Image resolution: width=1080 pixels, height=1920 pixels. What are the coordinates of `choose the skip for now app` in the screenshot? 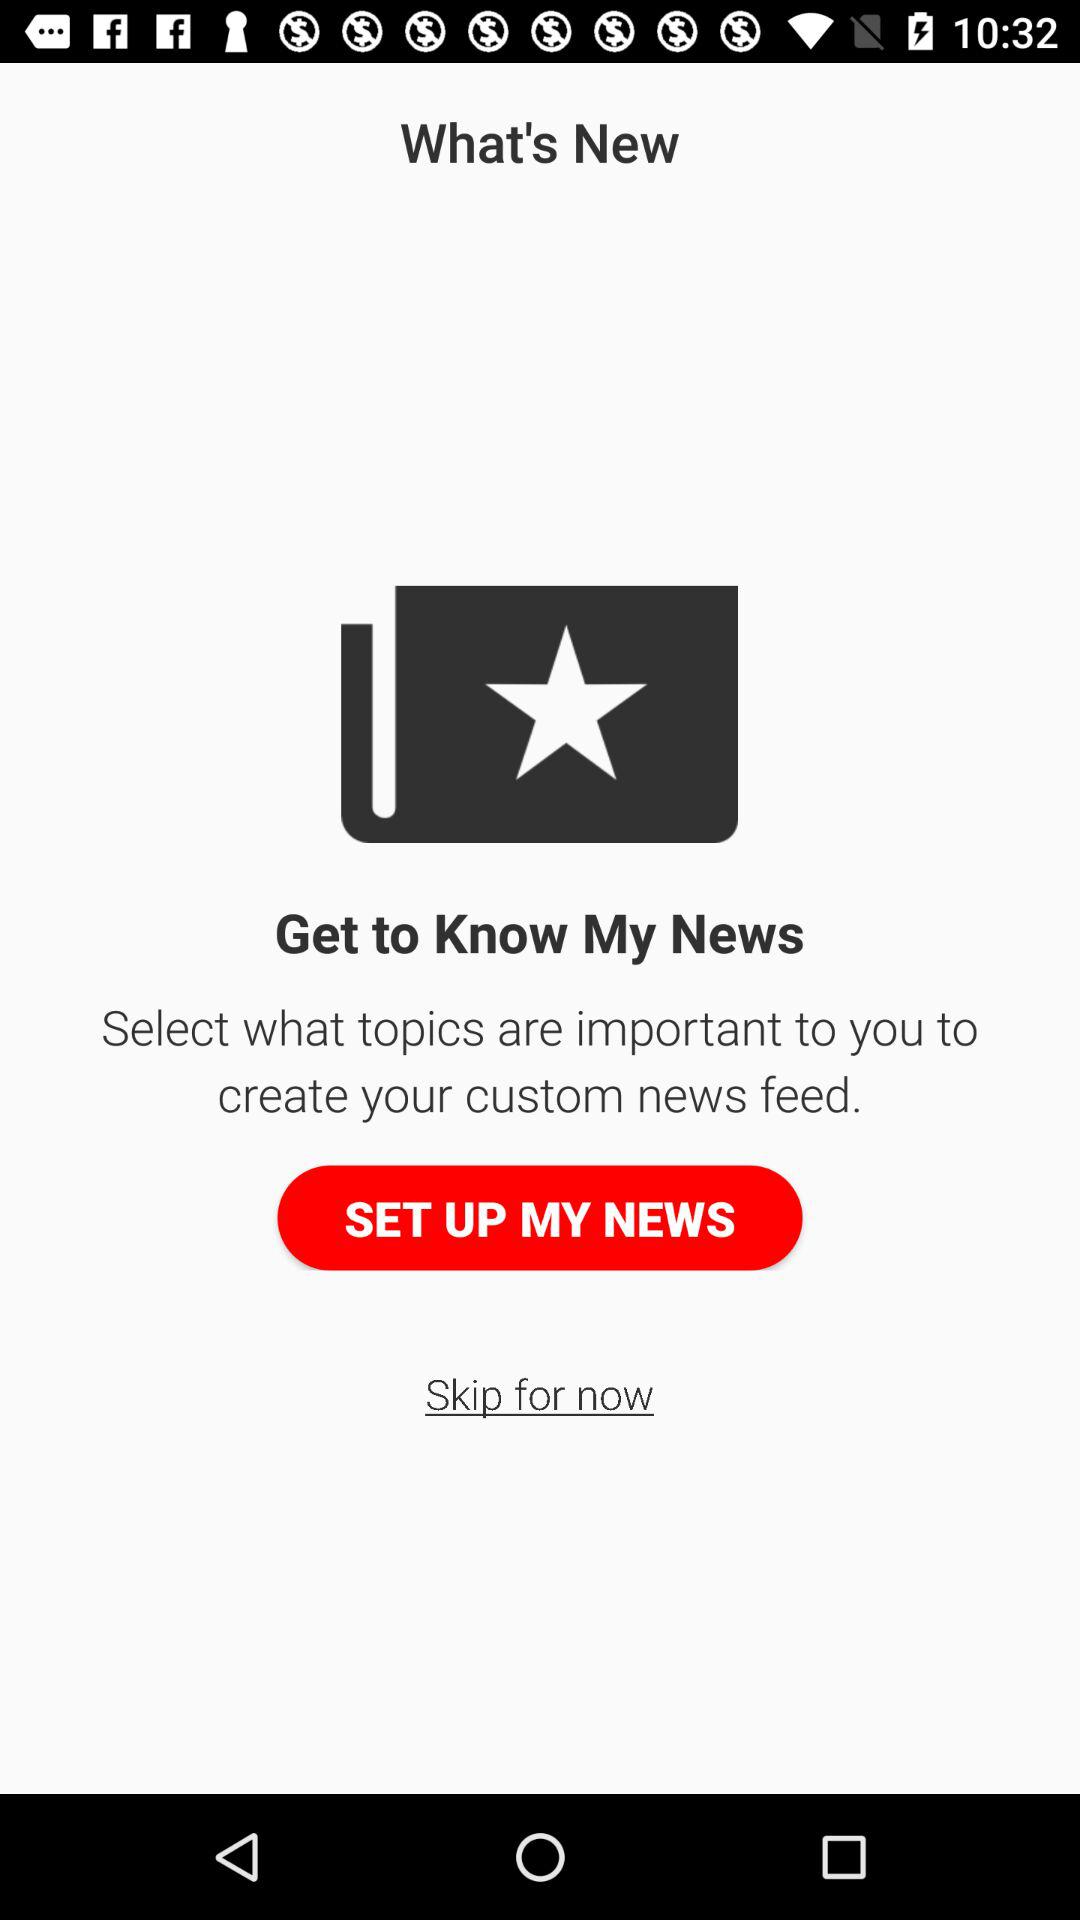 It's located at (540, 1392).